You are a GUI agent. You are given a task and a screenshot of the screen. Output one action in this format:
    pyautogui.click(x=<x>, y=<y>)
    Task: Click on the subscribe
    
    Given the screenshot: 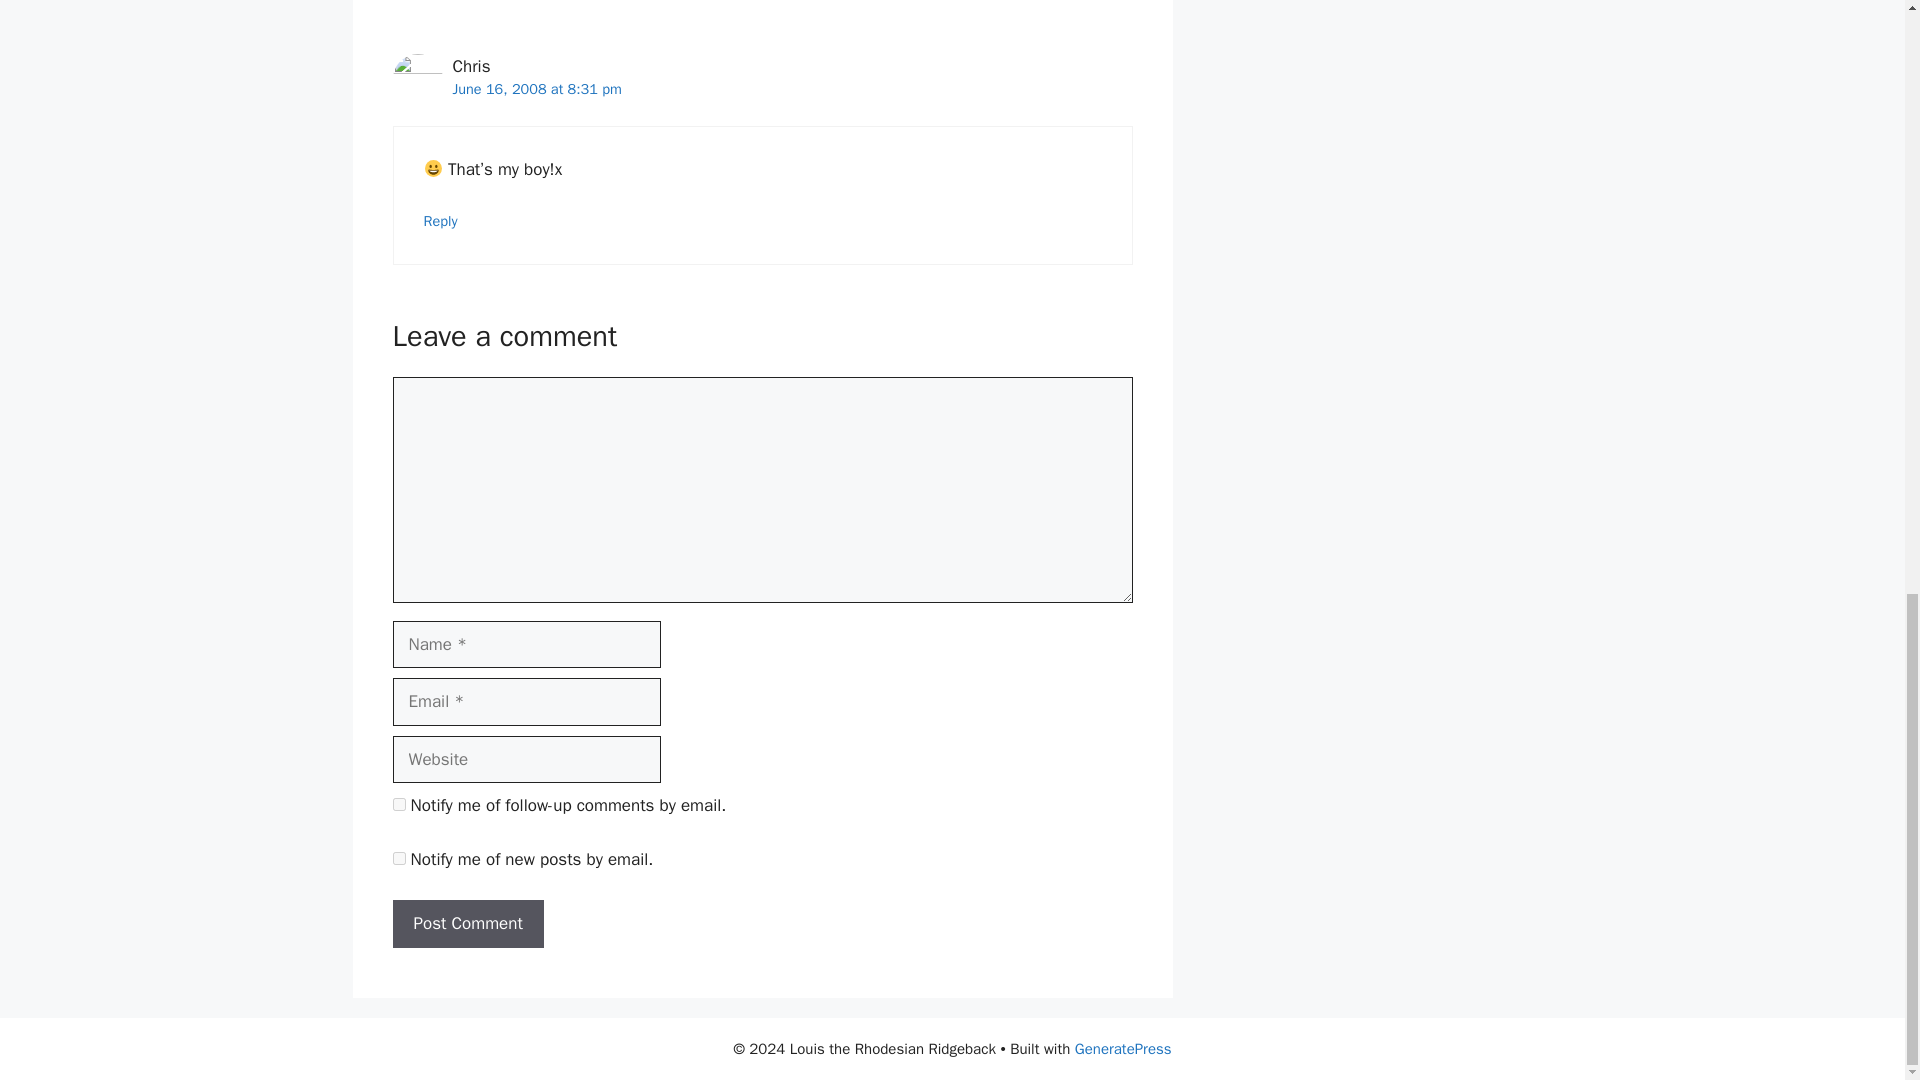 What is the action you would take?
    pyautogui.click(x=398, y=804)
    